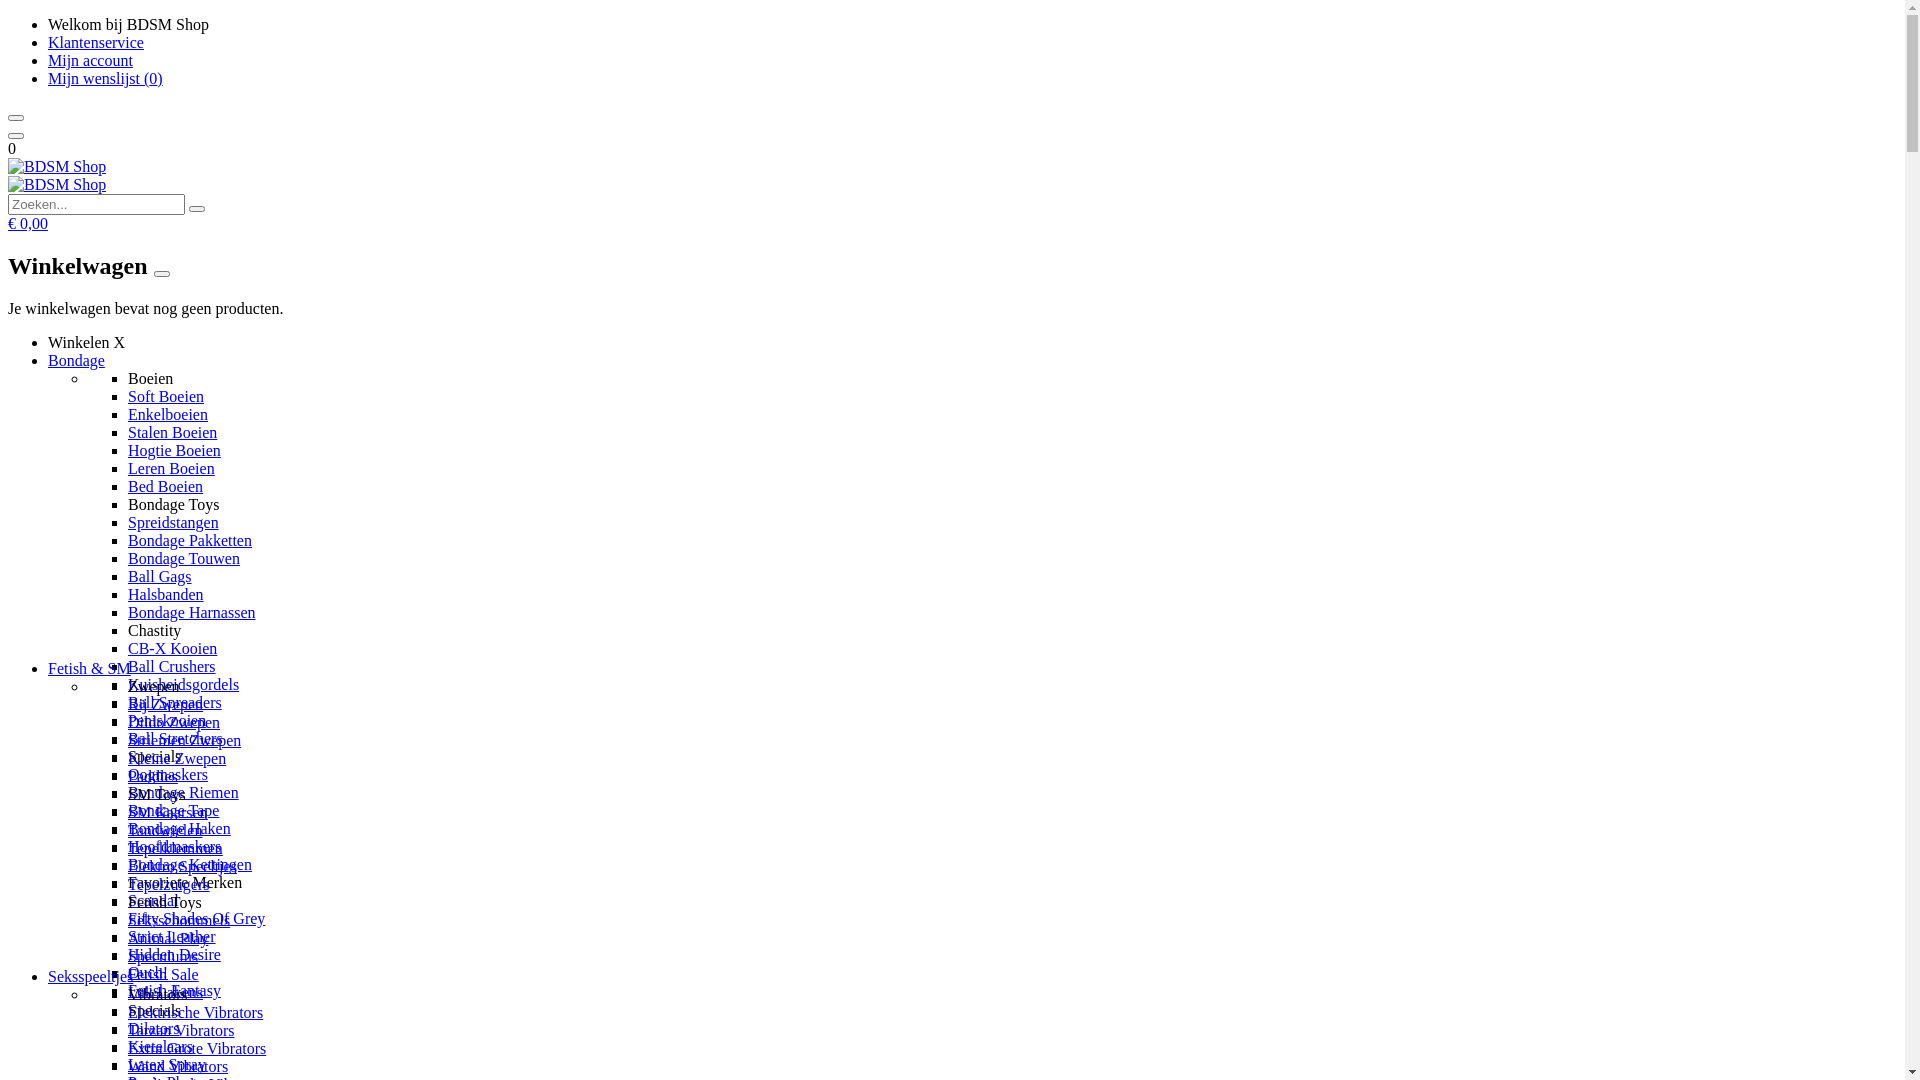  Describe the element at coordinates (166, 594) in the screenshot. I see `Halsbanden` at that location.